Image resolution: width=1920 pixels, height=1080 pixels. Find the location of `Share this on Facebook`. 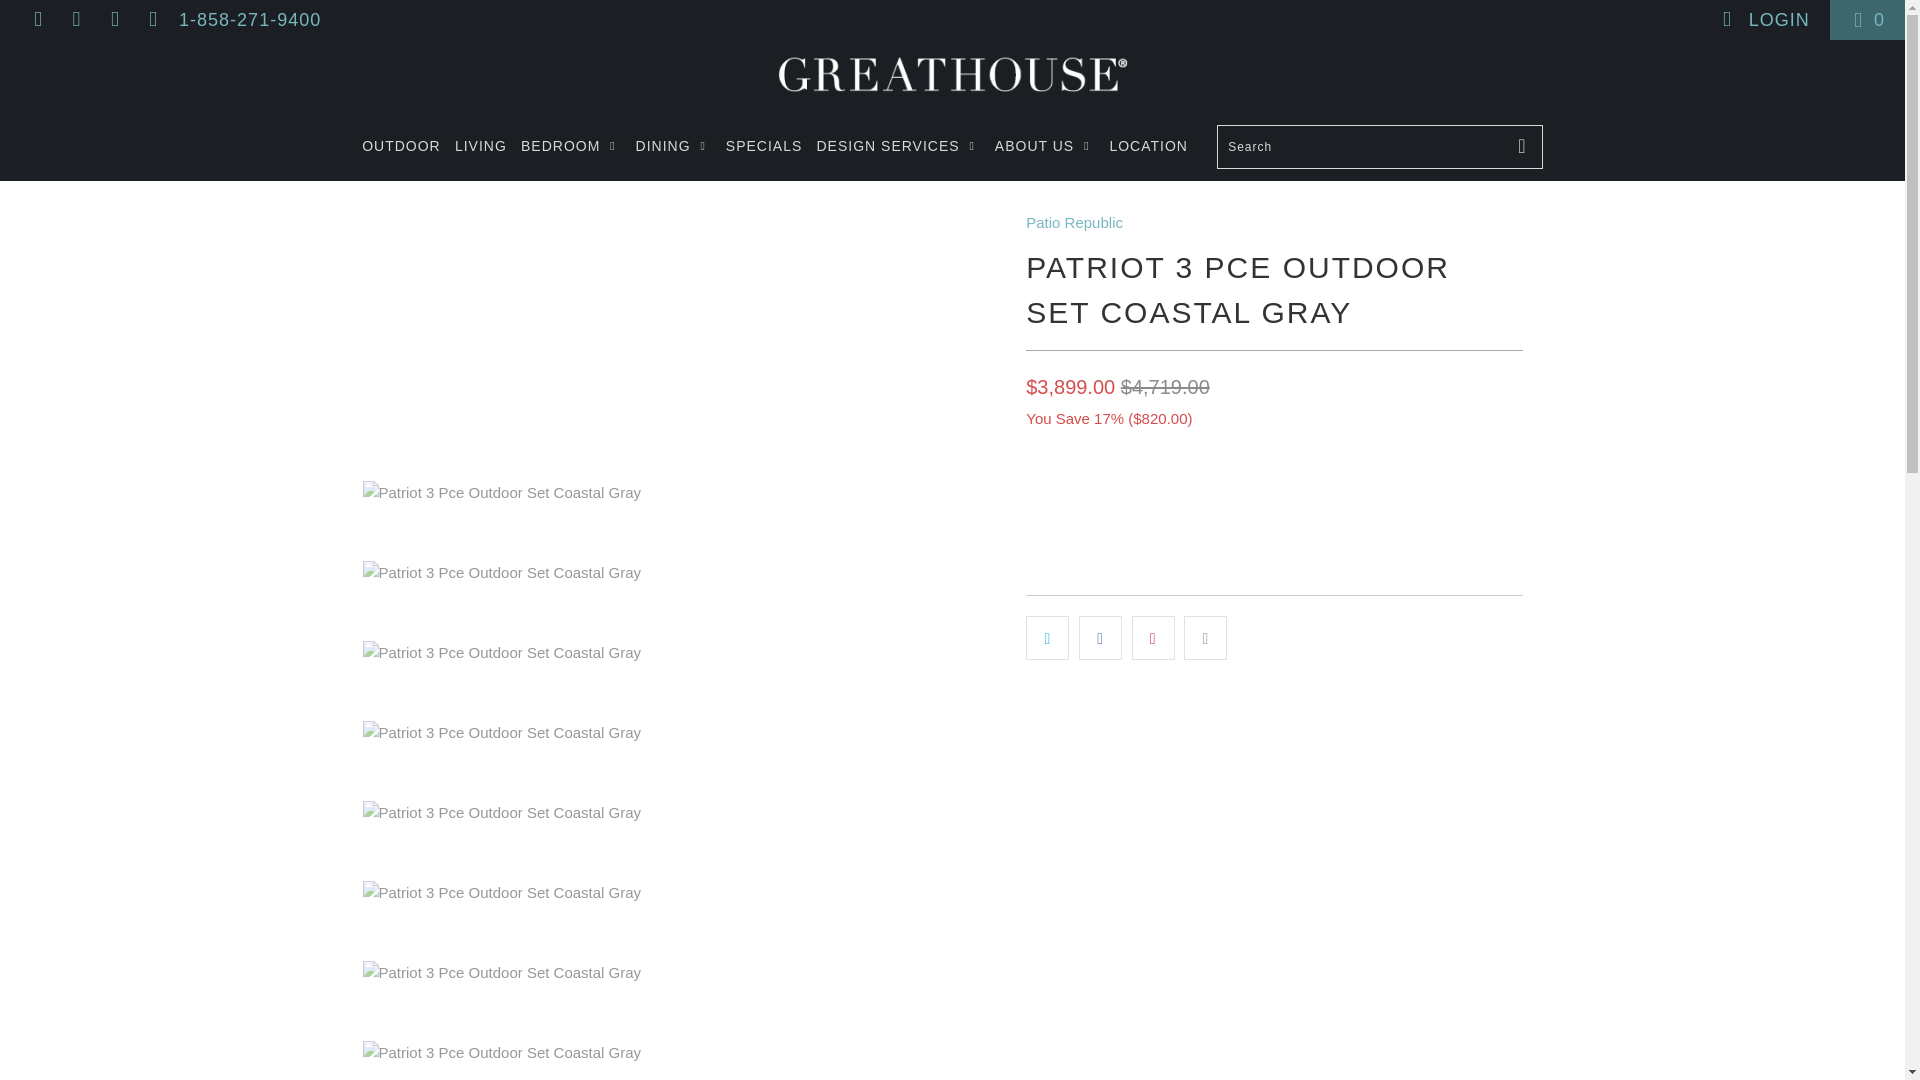

Share this on Facebook is located at coordinates (1100, 637).